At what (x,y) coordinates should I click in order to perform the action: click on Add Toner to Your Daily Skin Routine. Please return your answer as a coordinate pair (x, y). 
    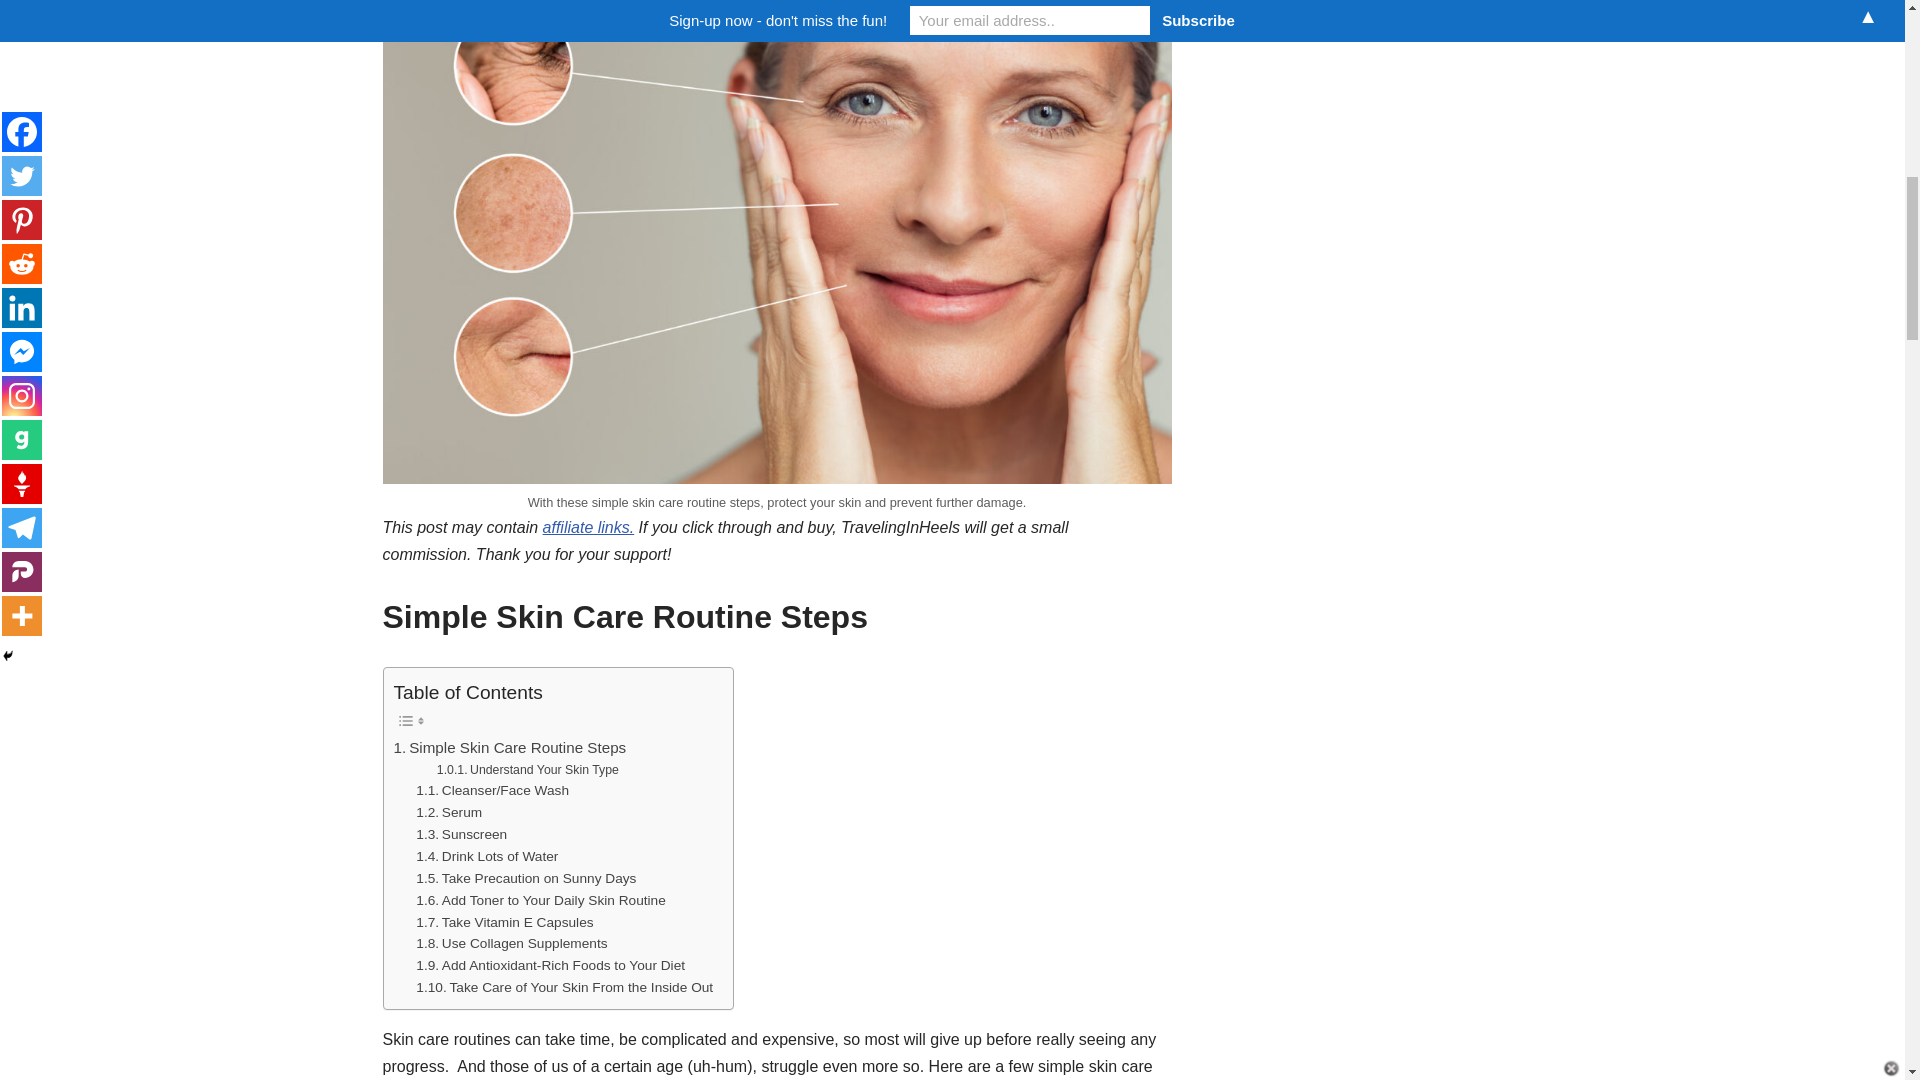
    Looking at the image, I should click on (541, 900).